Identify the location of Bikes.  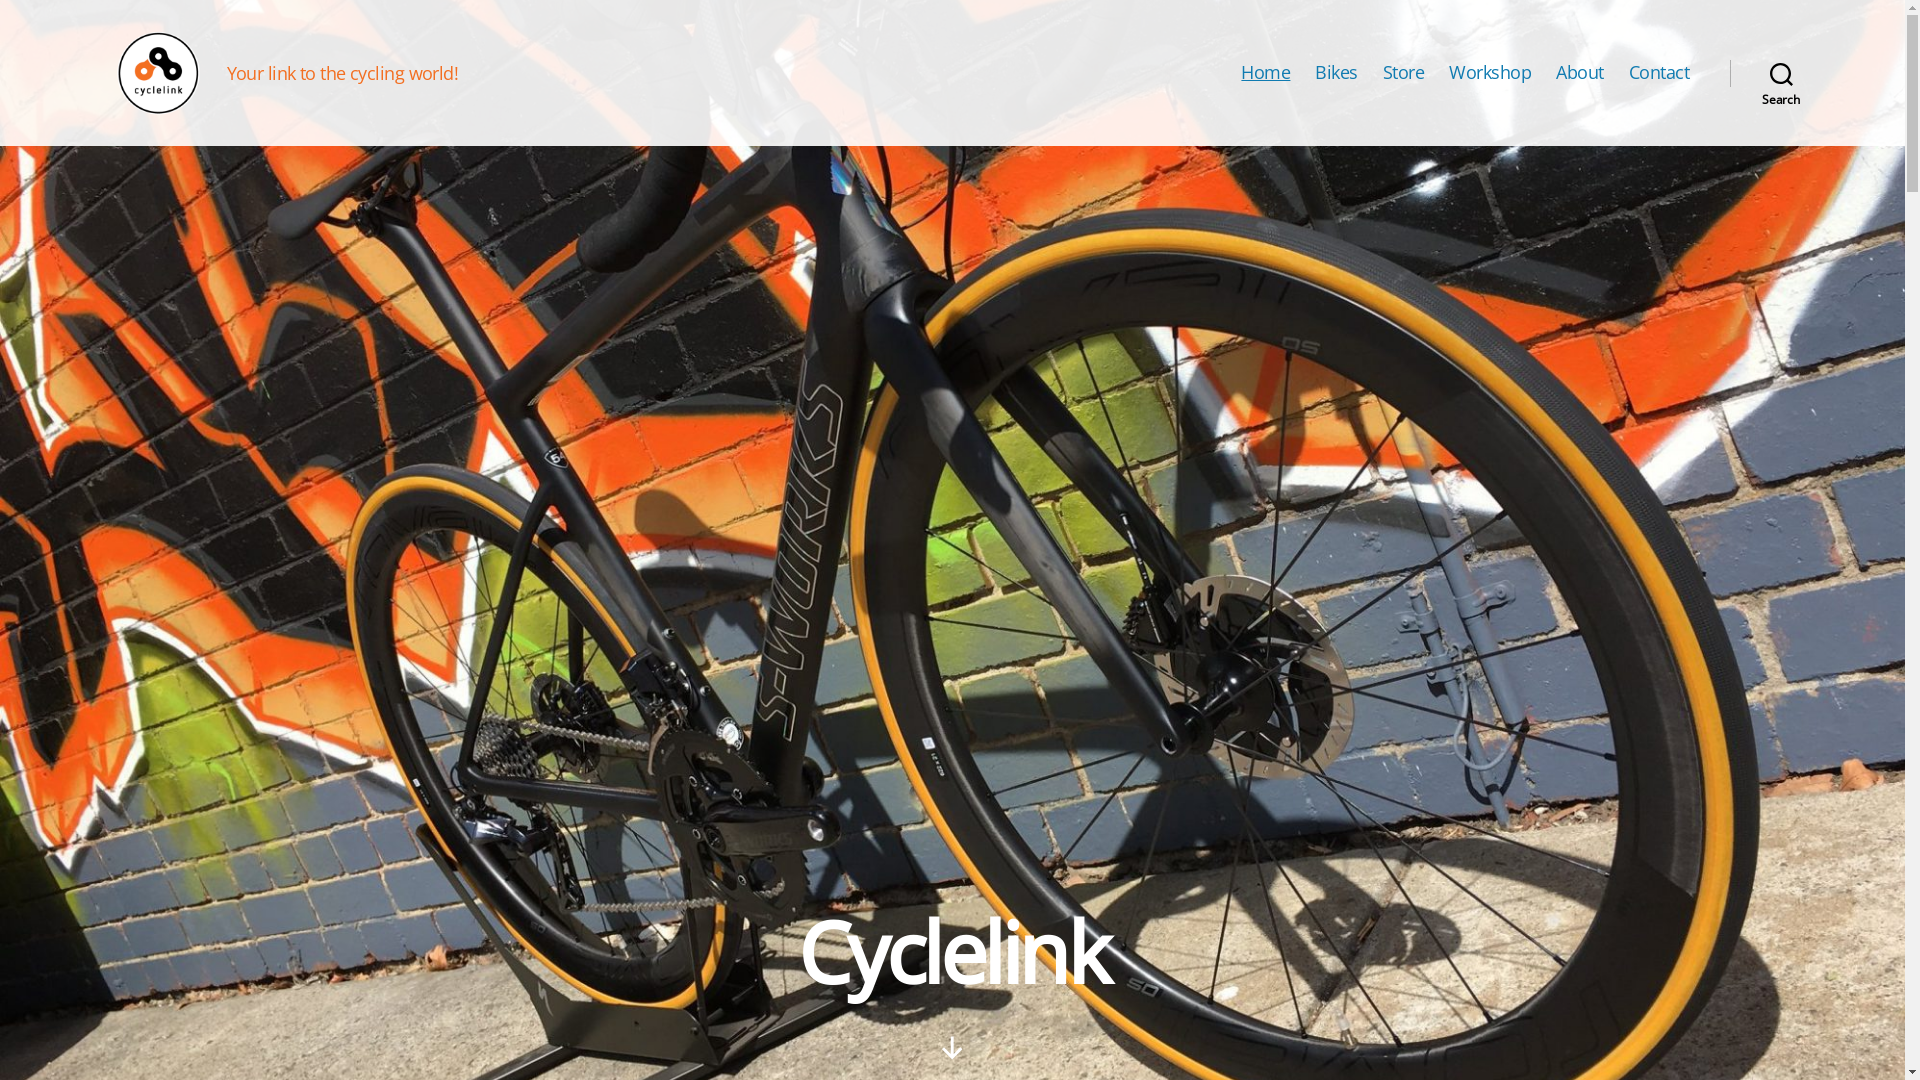
(1336, 73).